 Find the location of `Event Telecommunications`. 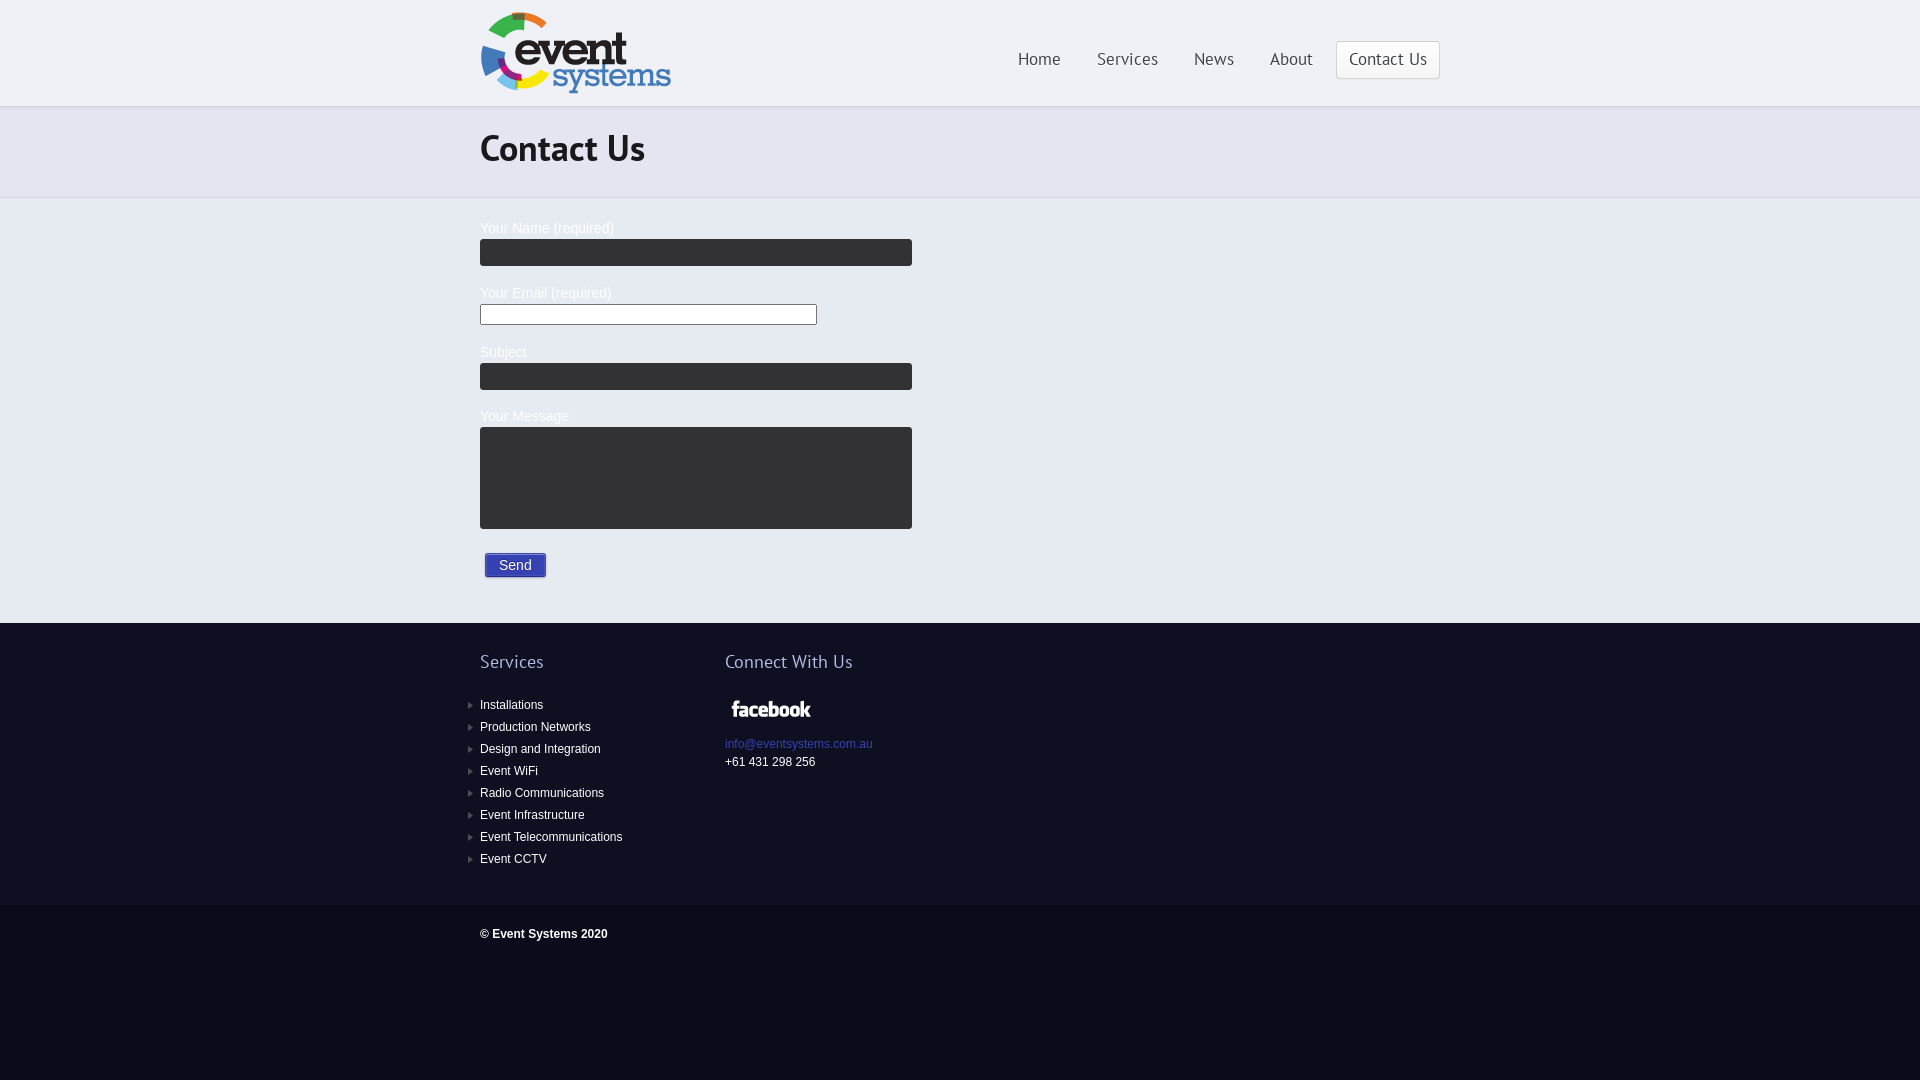

Event Telecommunications is located at coordinates (552, 837).